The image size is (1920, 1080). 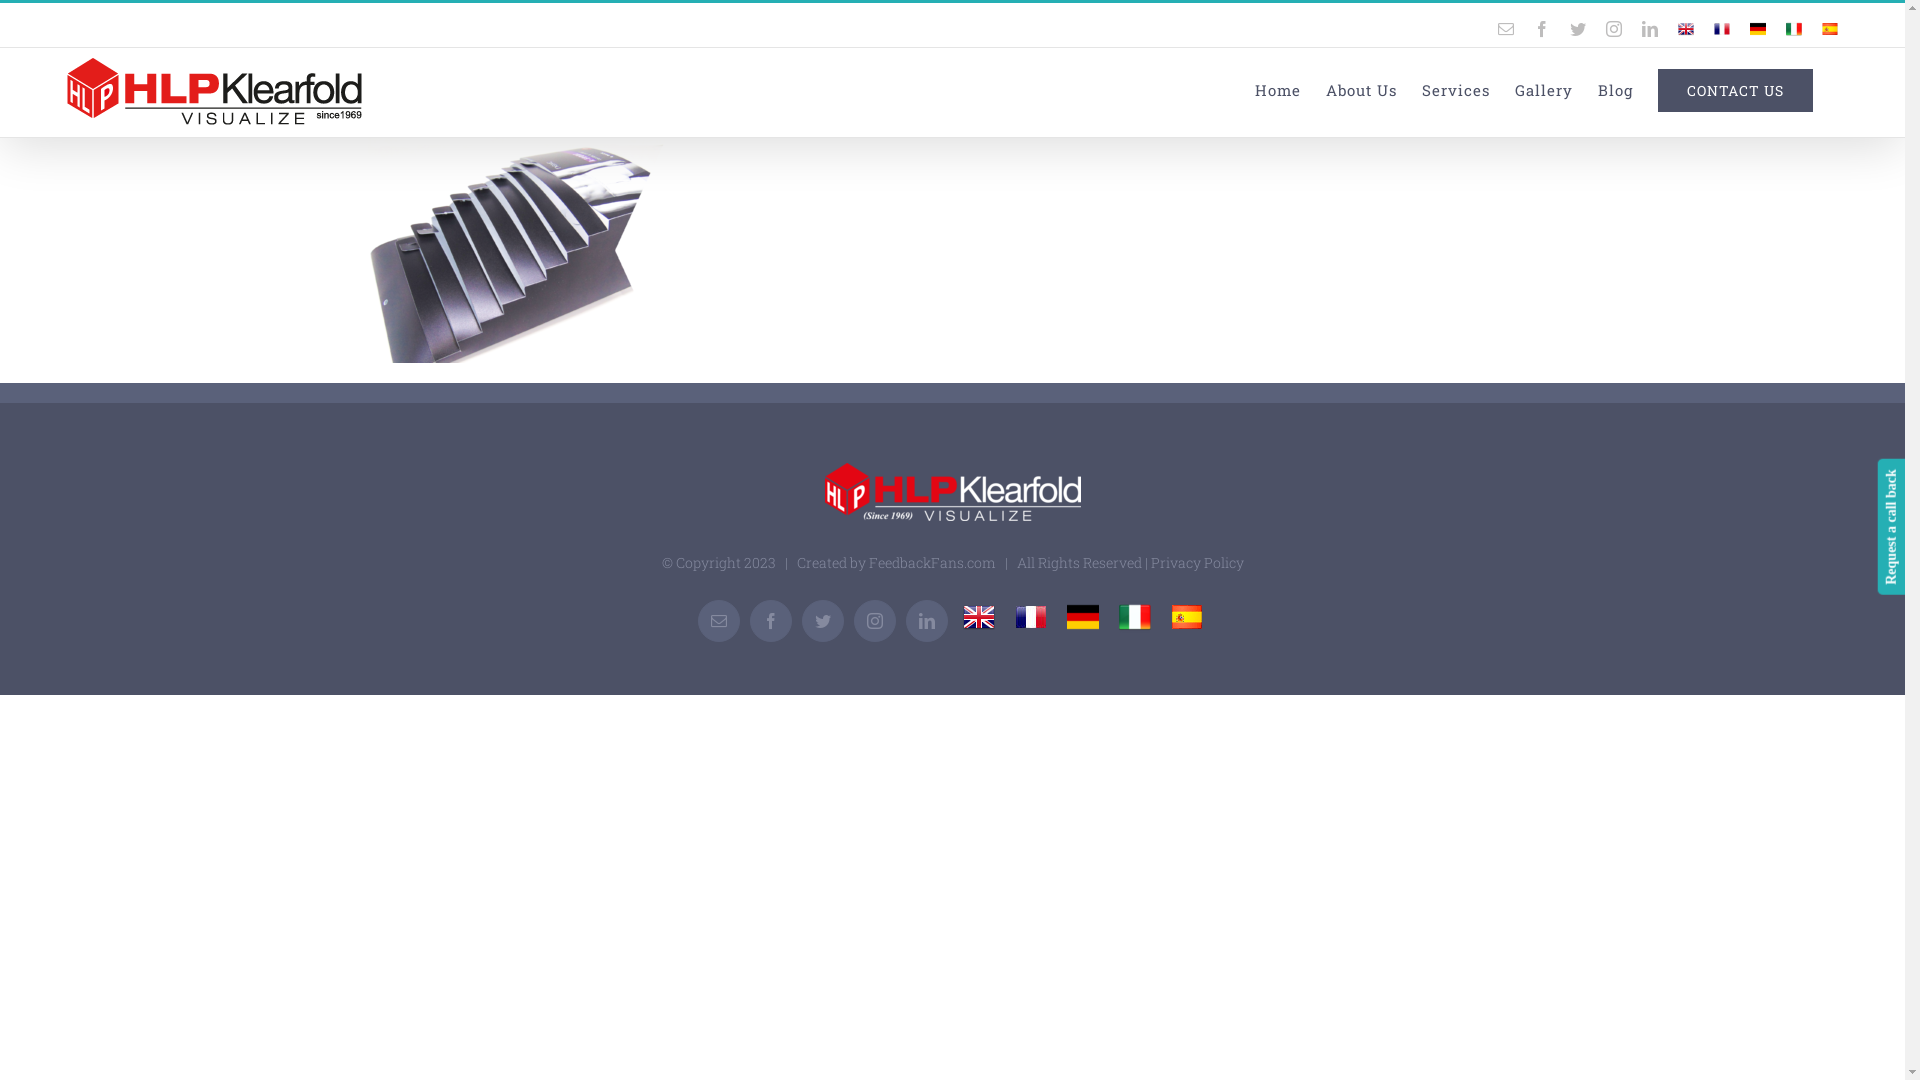 I want to click on Instagram, so click(x=875, y=621).